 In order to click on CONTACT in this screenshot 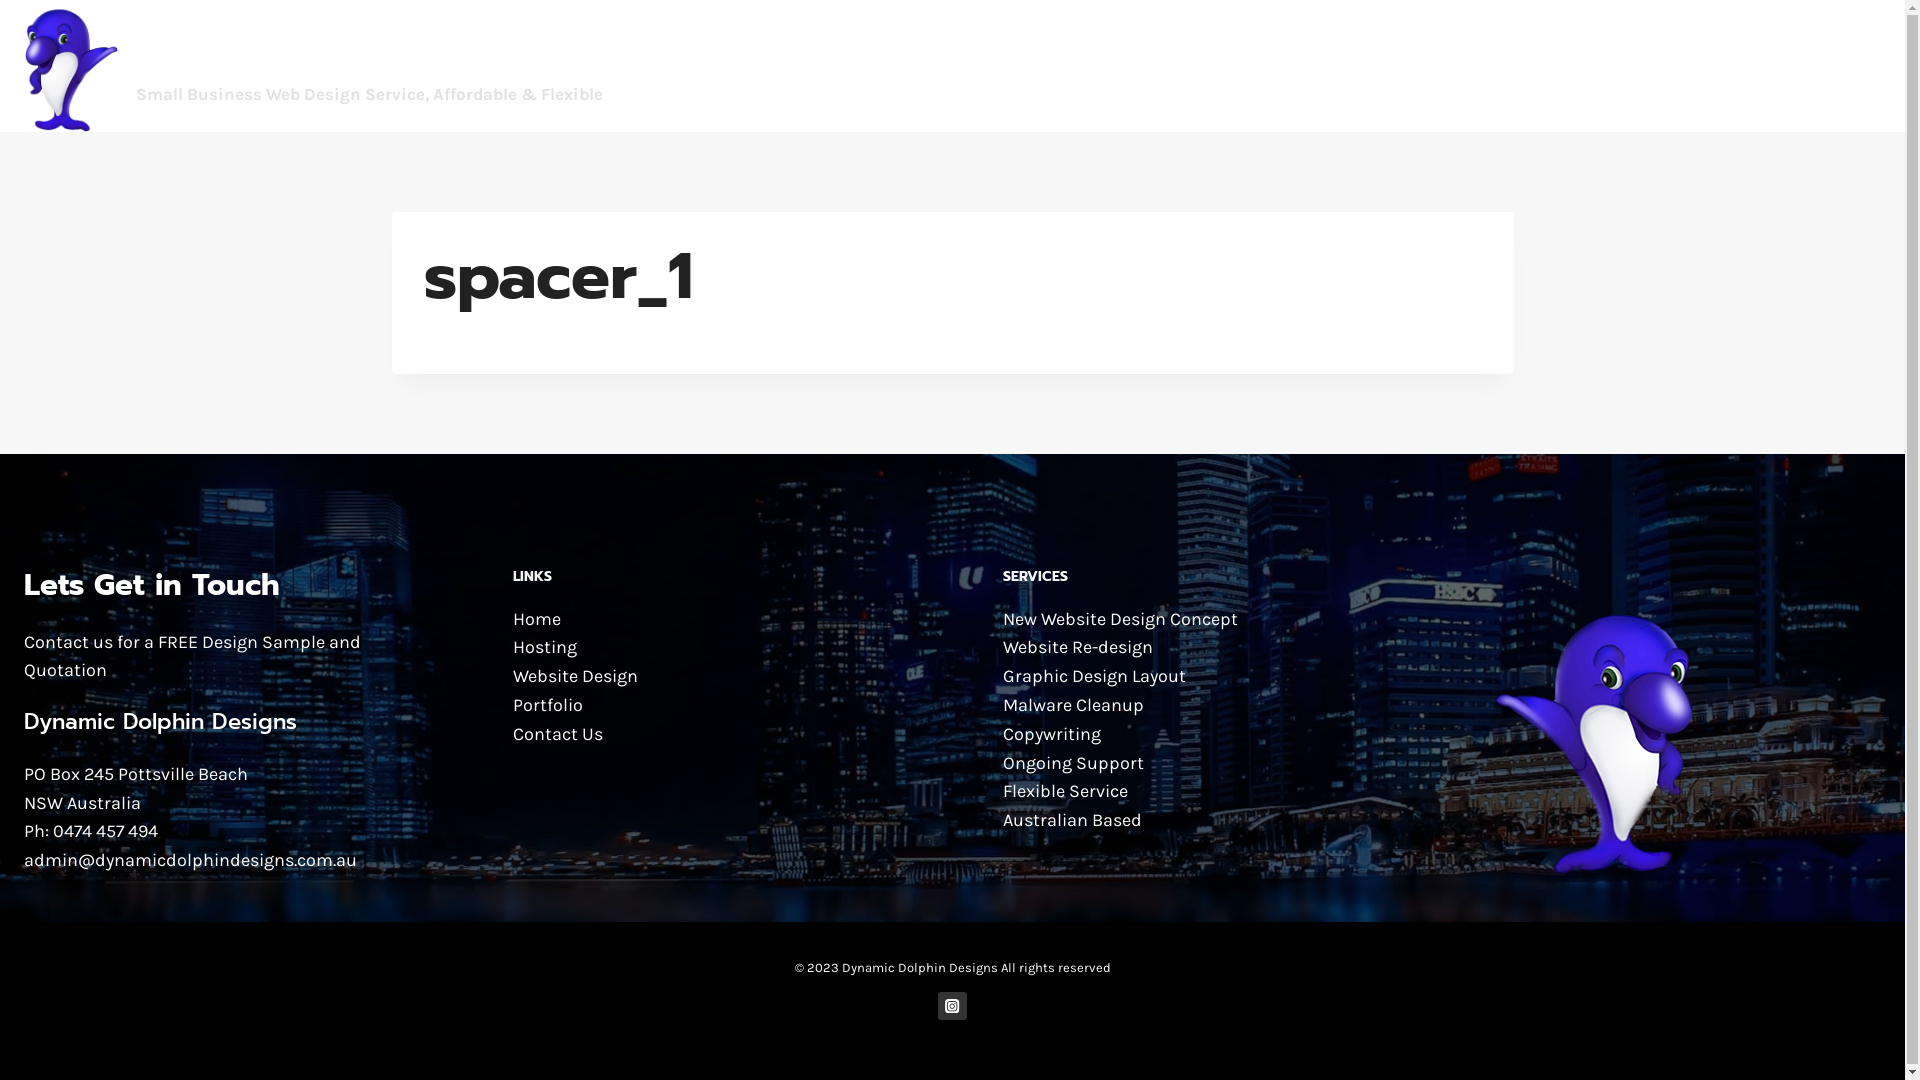, I will do `click(1834, 66)`.